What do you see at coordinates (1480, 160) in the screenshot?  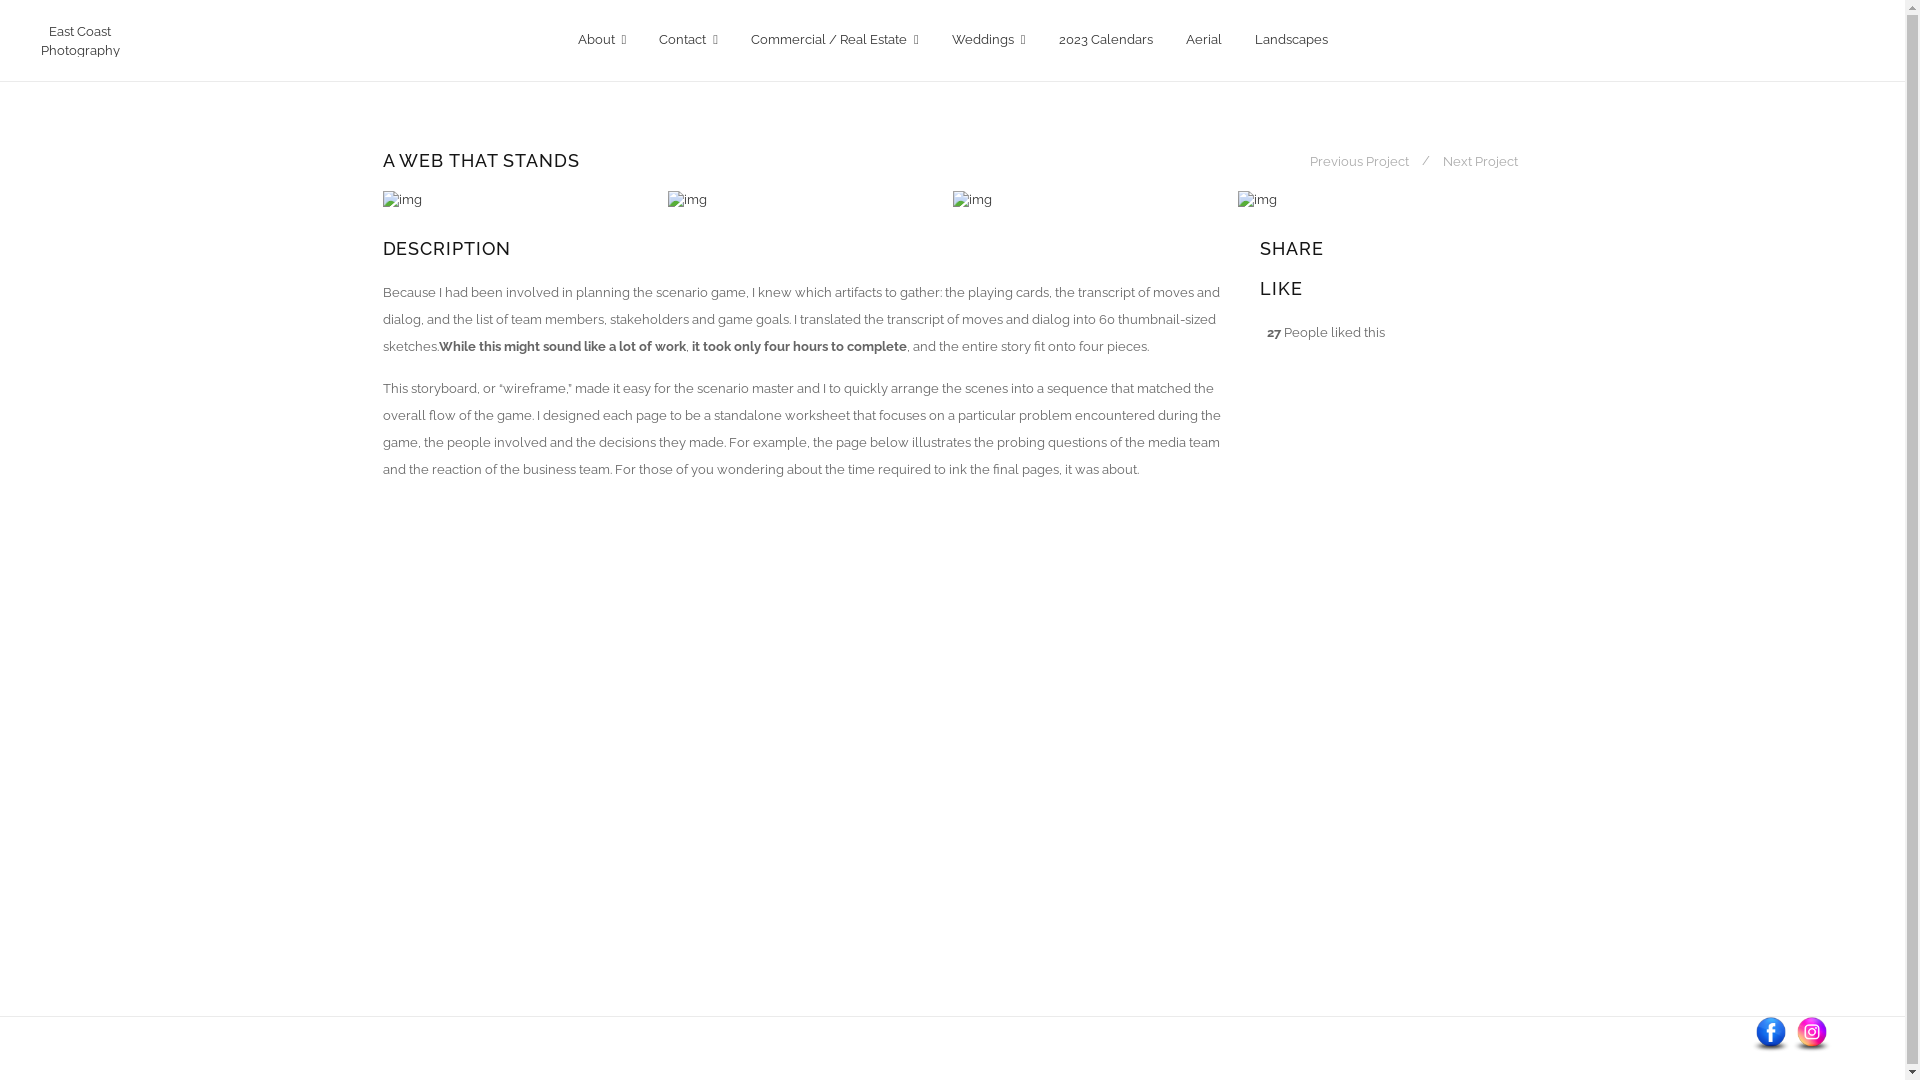 I see `Next Project` at bounding box center [1480, 160].